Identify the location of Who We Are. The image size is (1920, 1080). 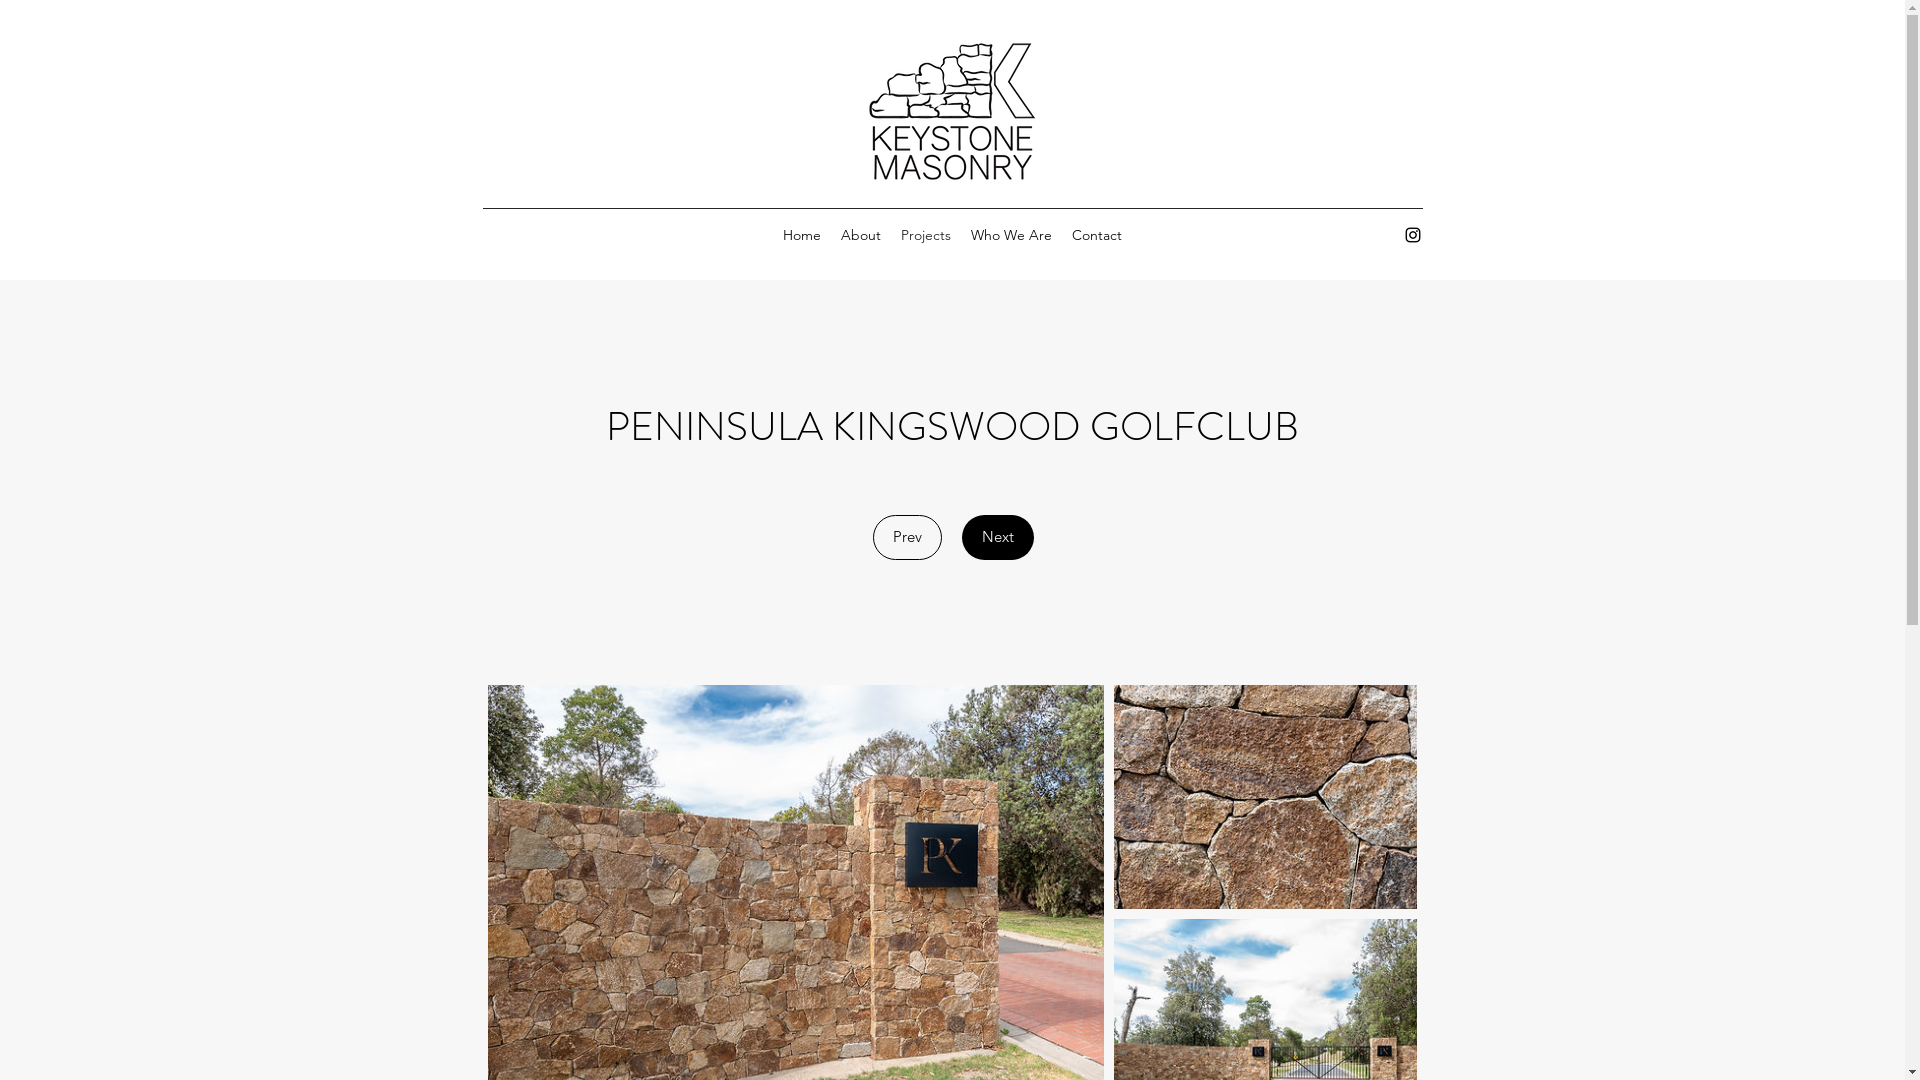
(1012, 235).